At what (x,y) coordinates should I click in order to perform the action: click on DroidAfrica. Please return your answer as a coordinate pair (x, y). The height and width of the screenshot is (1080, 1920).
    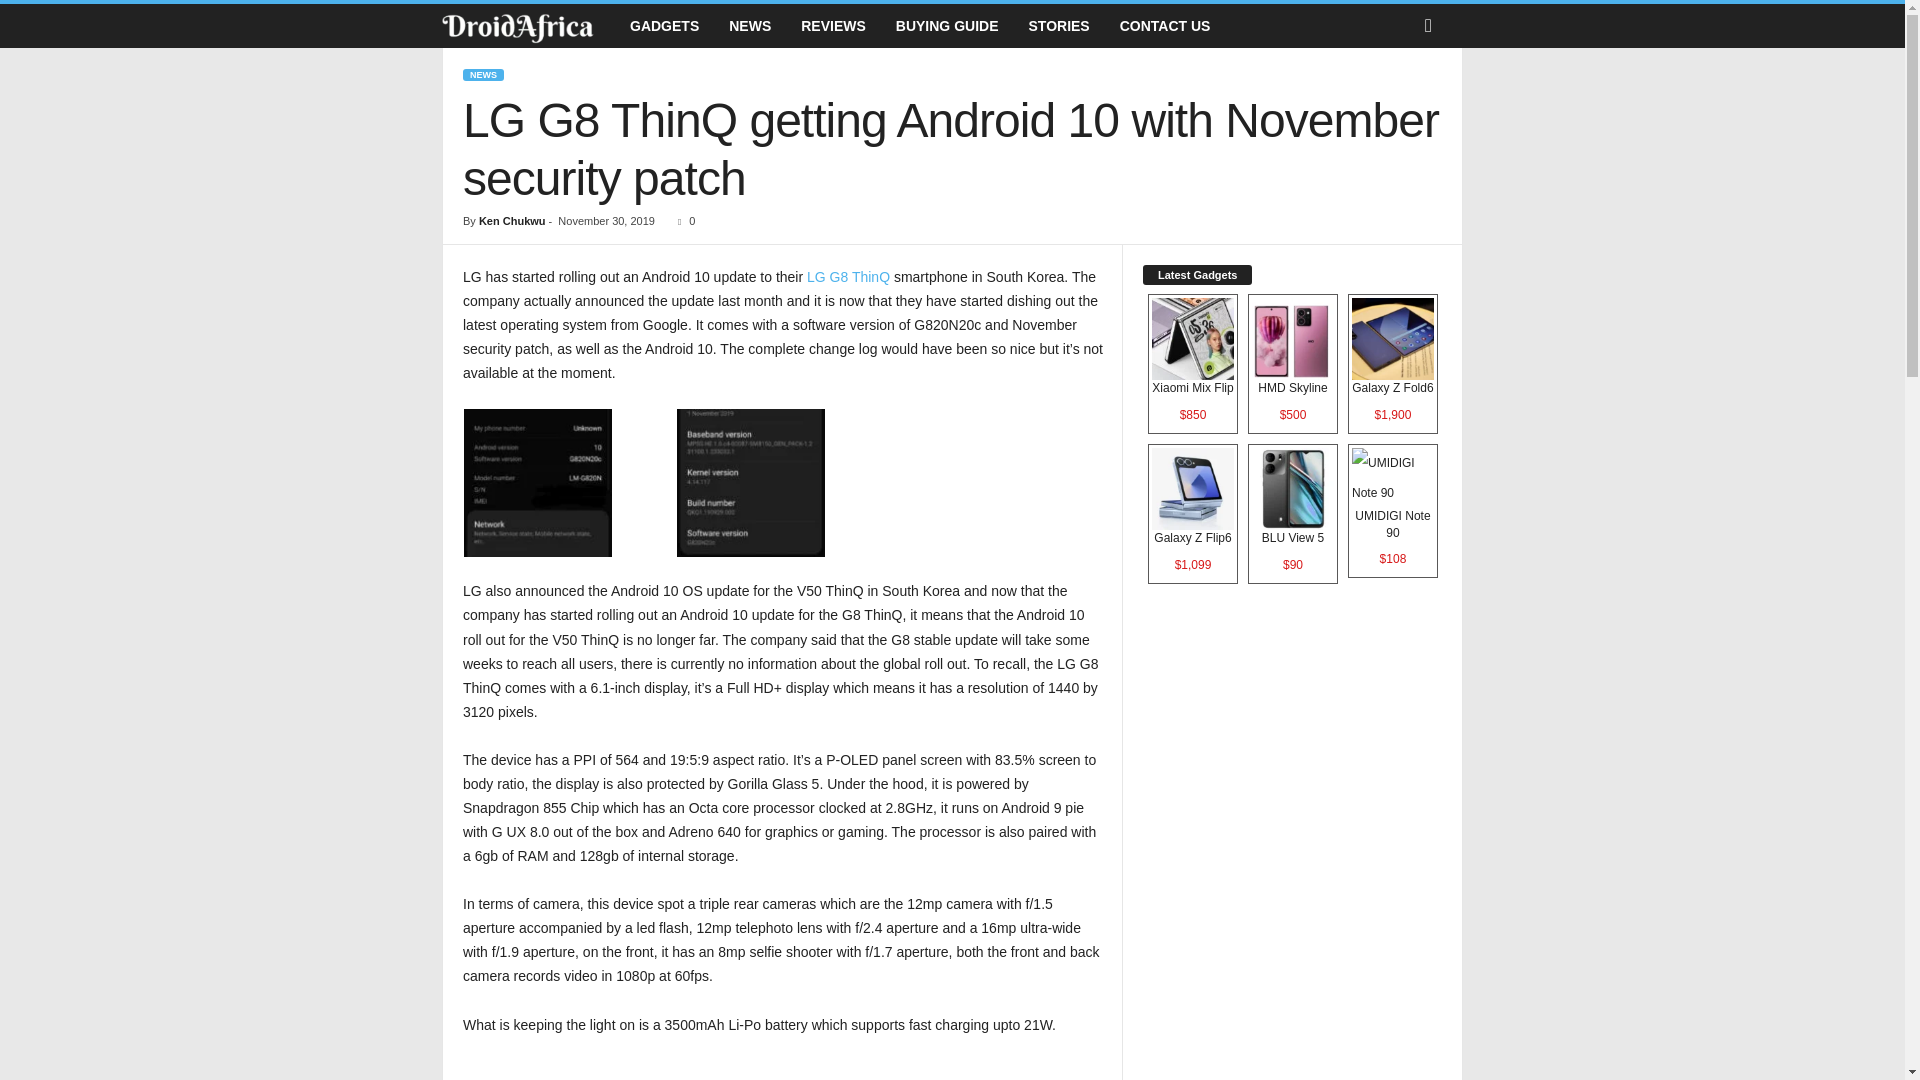
    Looking at the image, I should click on (528, 26).